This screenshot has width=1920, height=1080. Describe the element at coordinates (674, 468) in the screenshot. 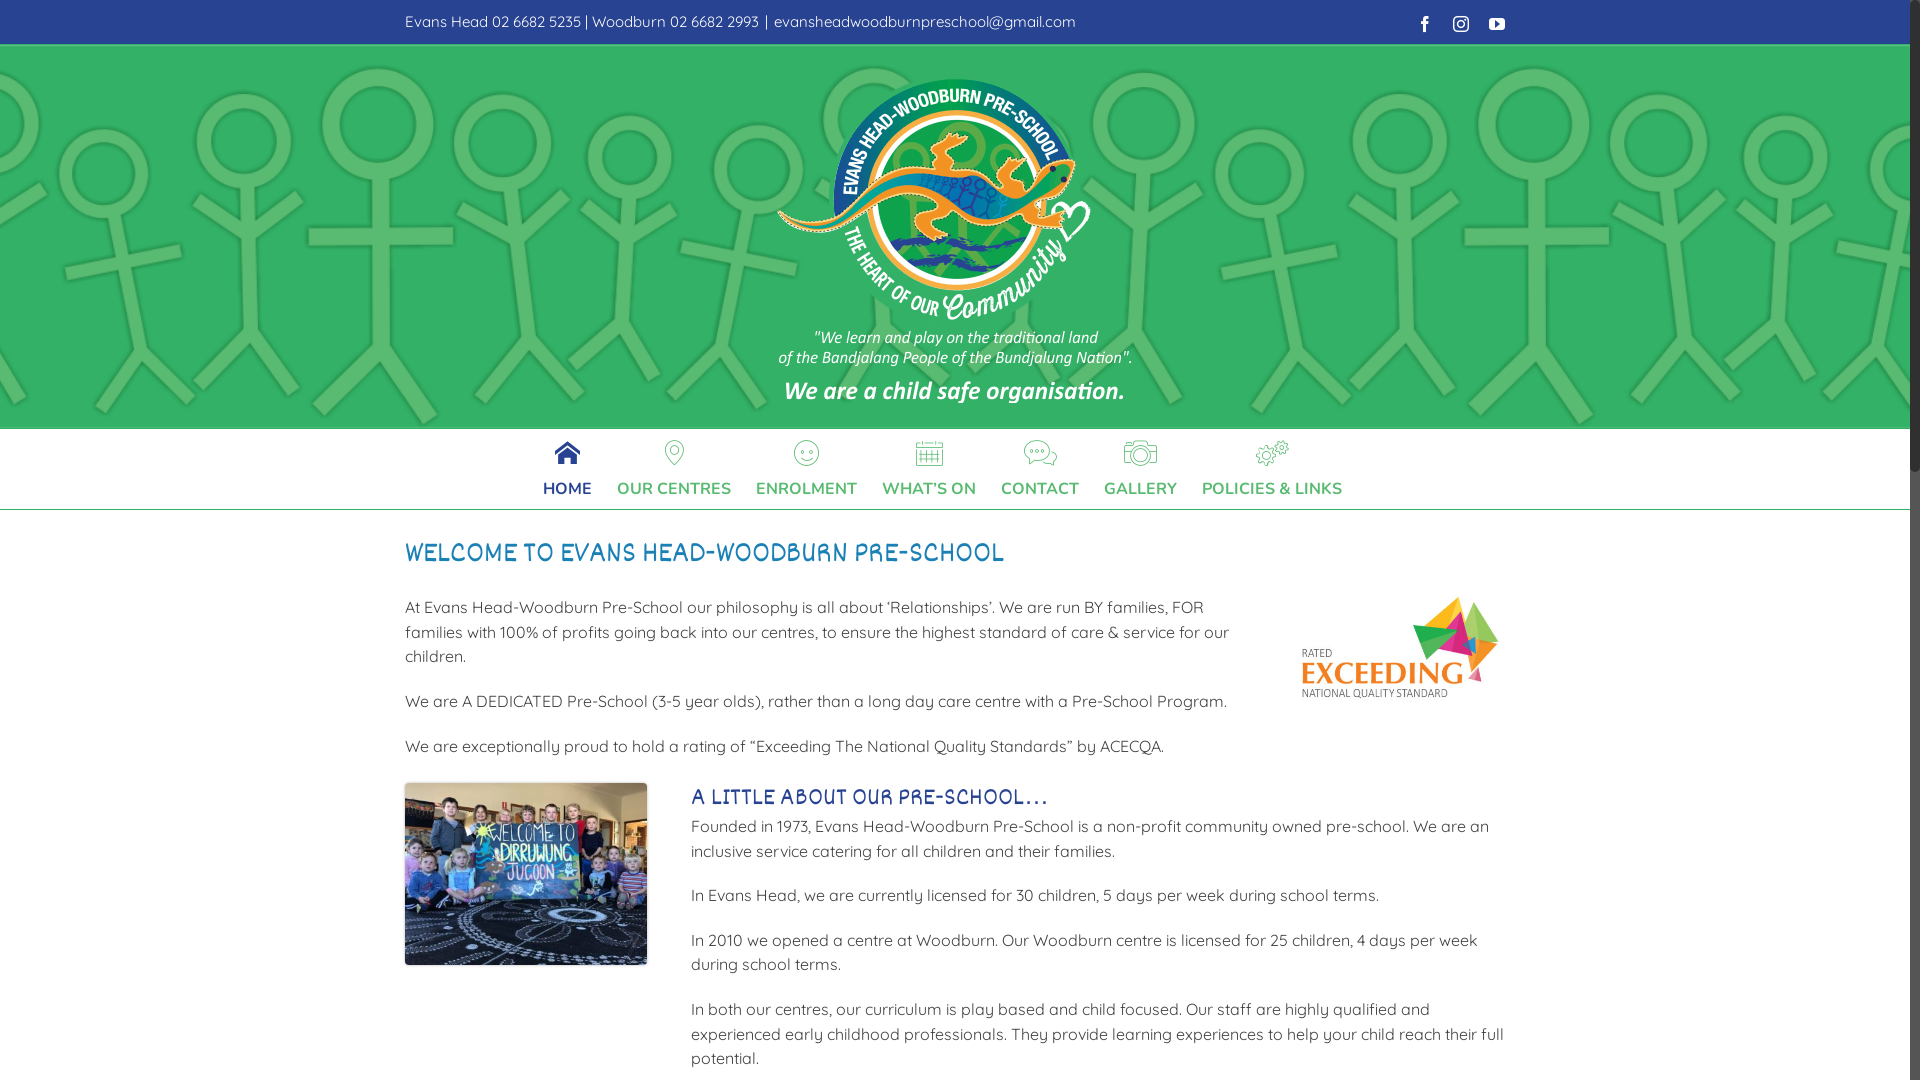

I see `OUR CENTRES` at that location.